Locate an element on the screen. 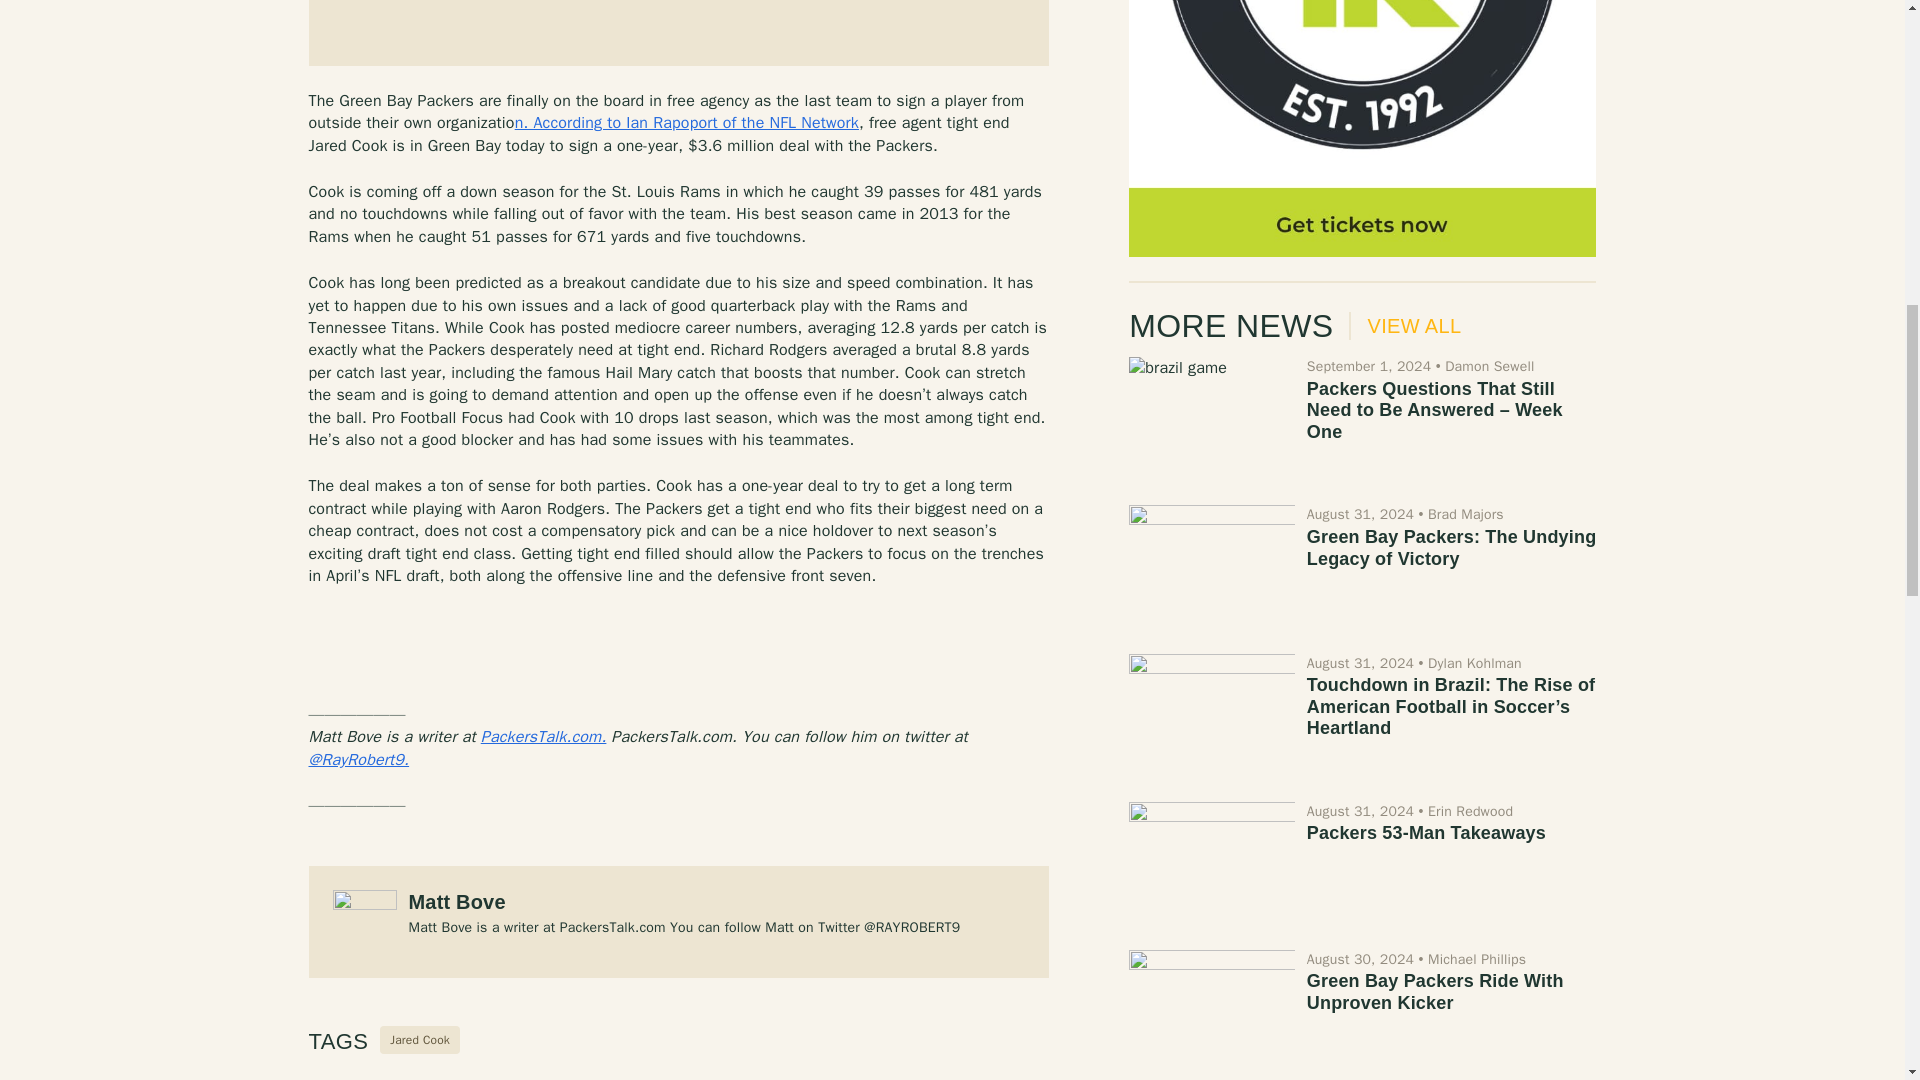 The image size is (1920, 1080). Green Bay Packers: The Undying Legacy of Victory is located at coordinates (1211, 566).